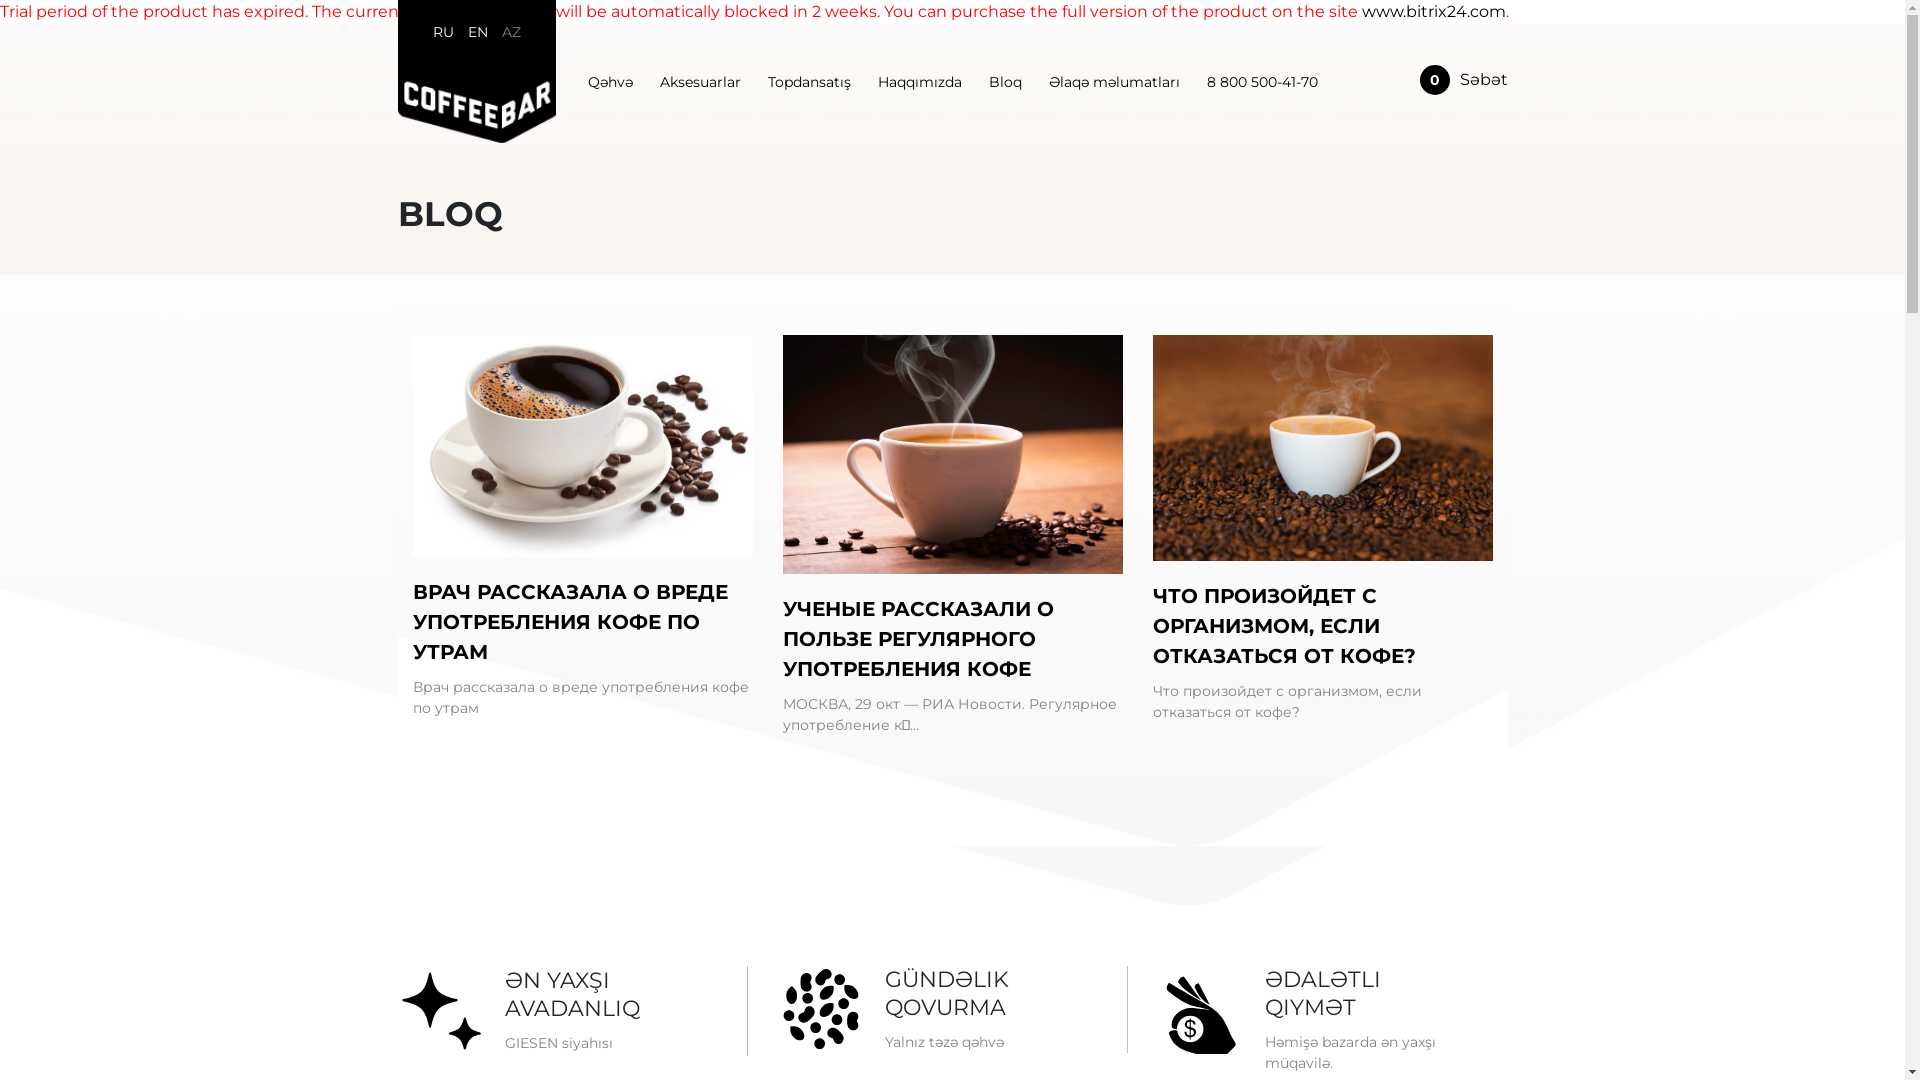  I want to click on AZ, so click(512, 32).